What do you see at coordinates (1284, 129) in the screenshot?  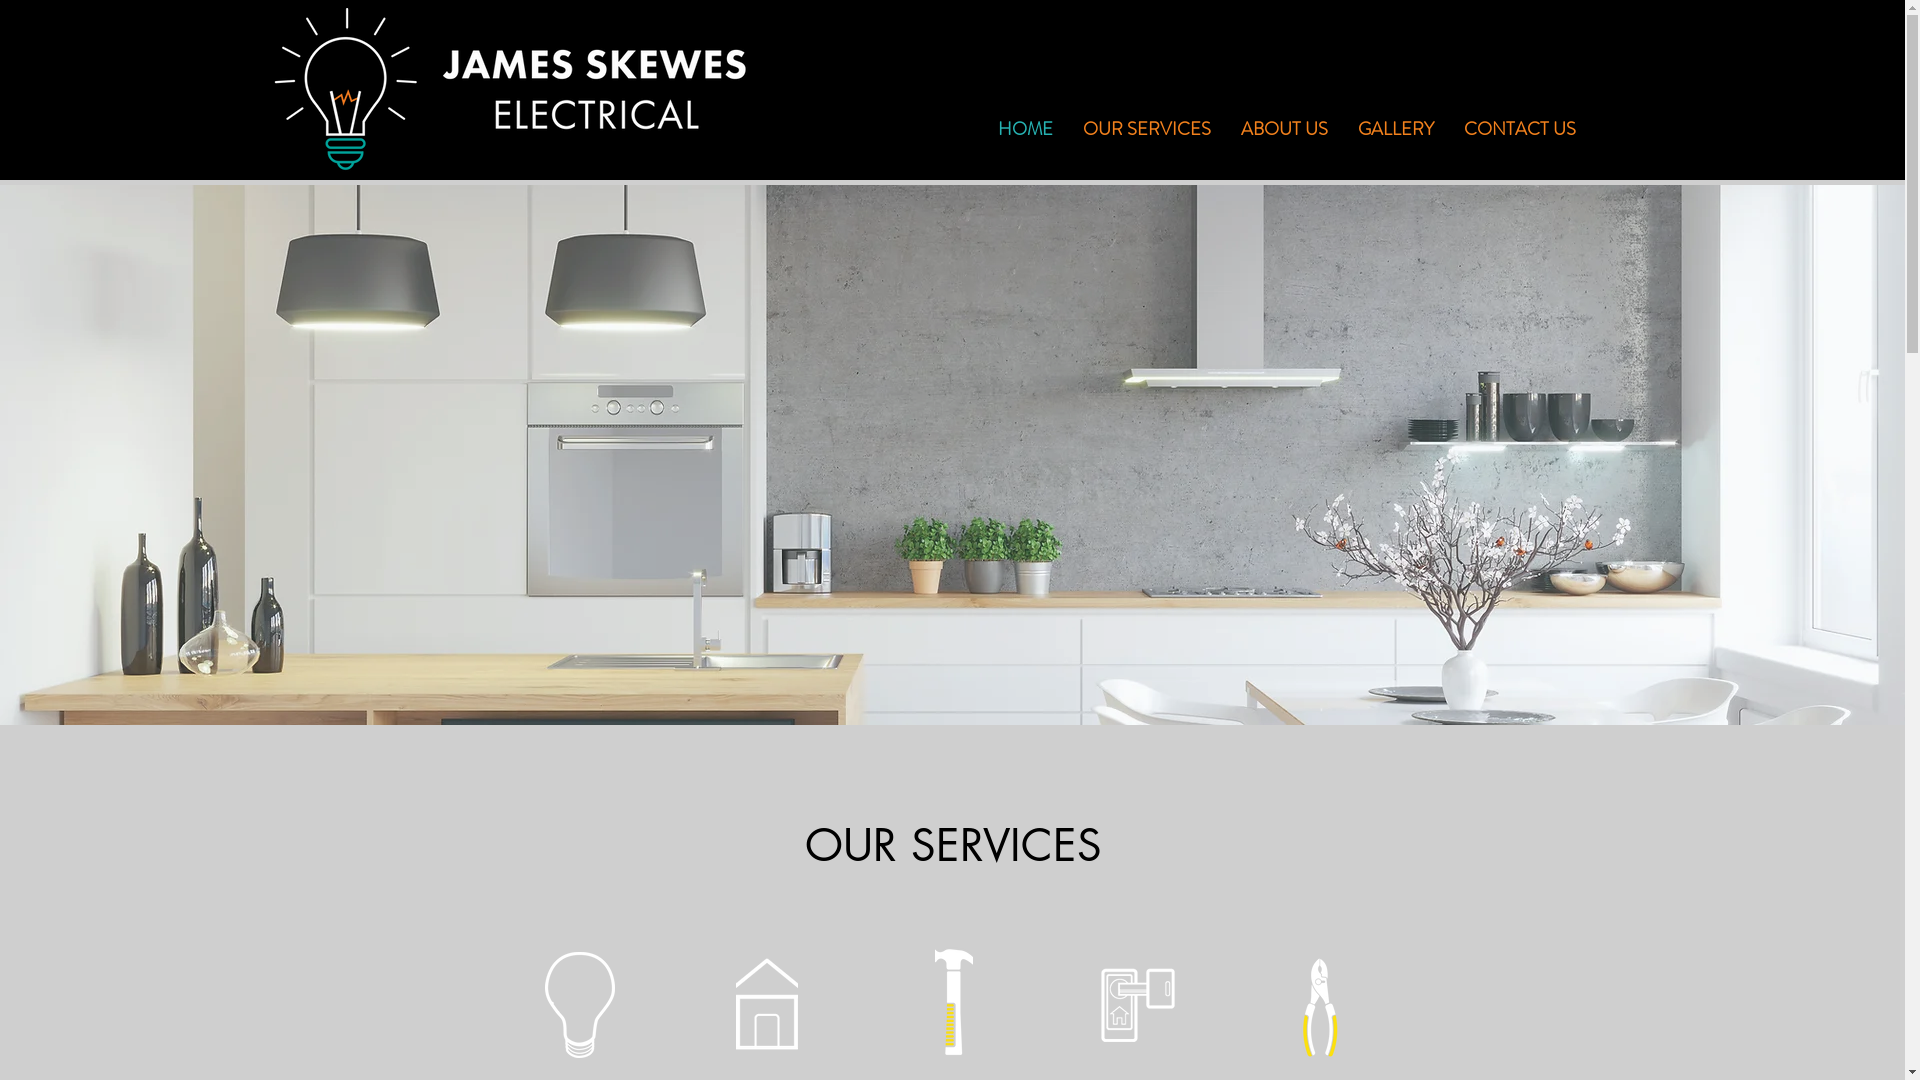 I see `ABOUT US` at bounding box center [1284, 129].